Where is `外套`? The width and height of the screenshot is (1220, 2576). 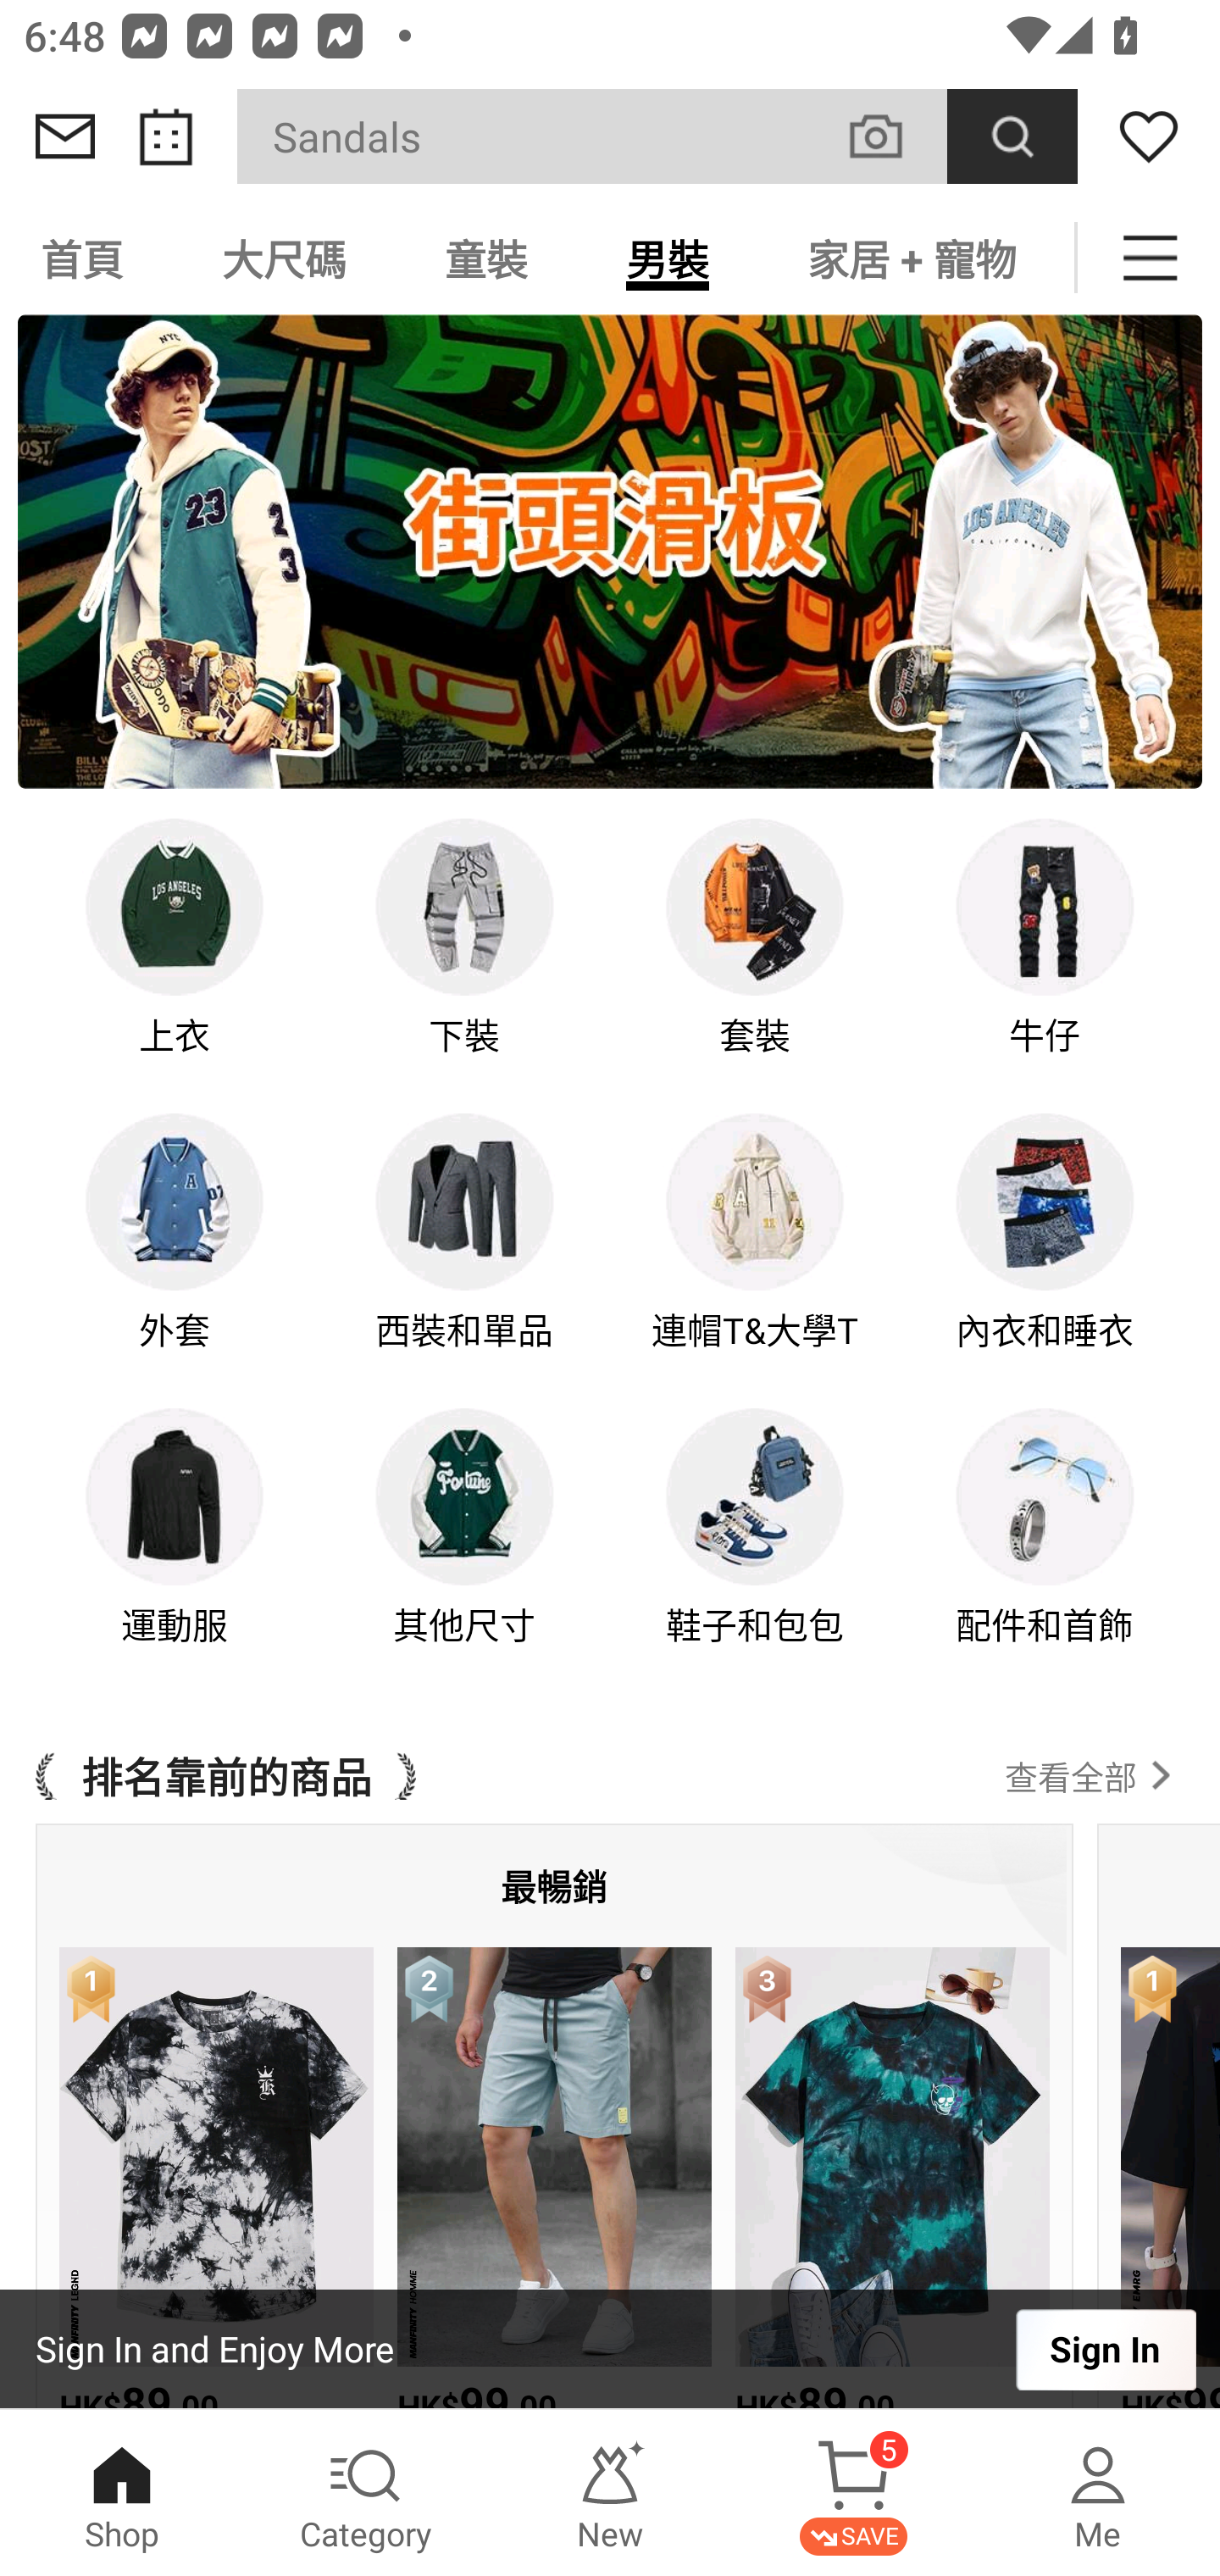 外套 is located at coordinates (175, 1254).